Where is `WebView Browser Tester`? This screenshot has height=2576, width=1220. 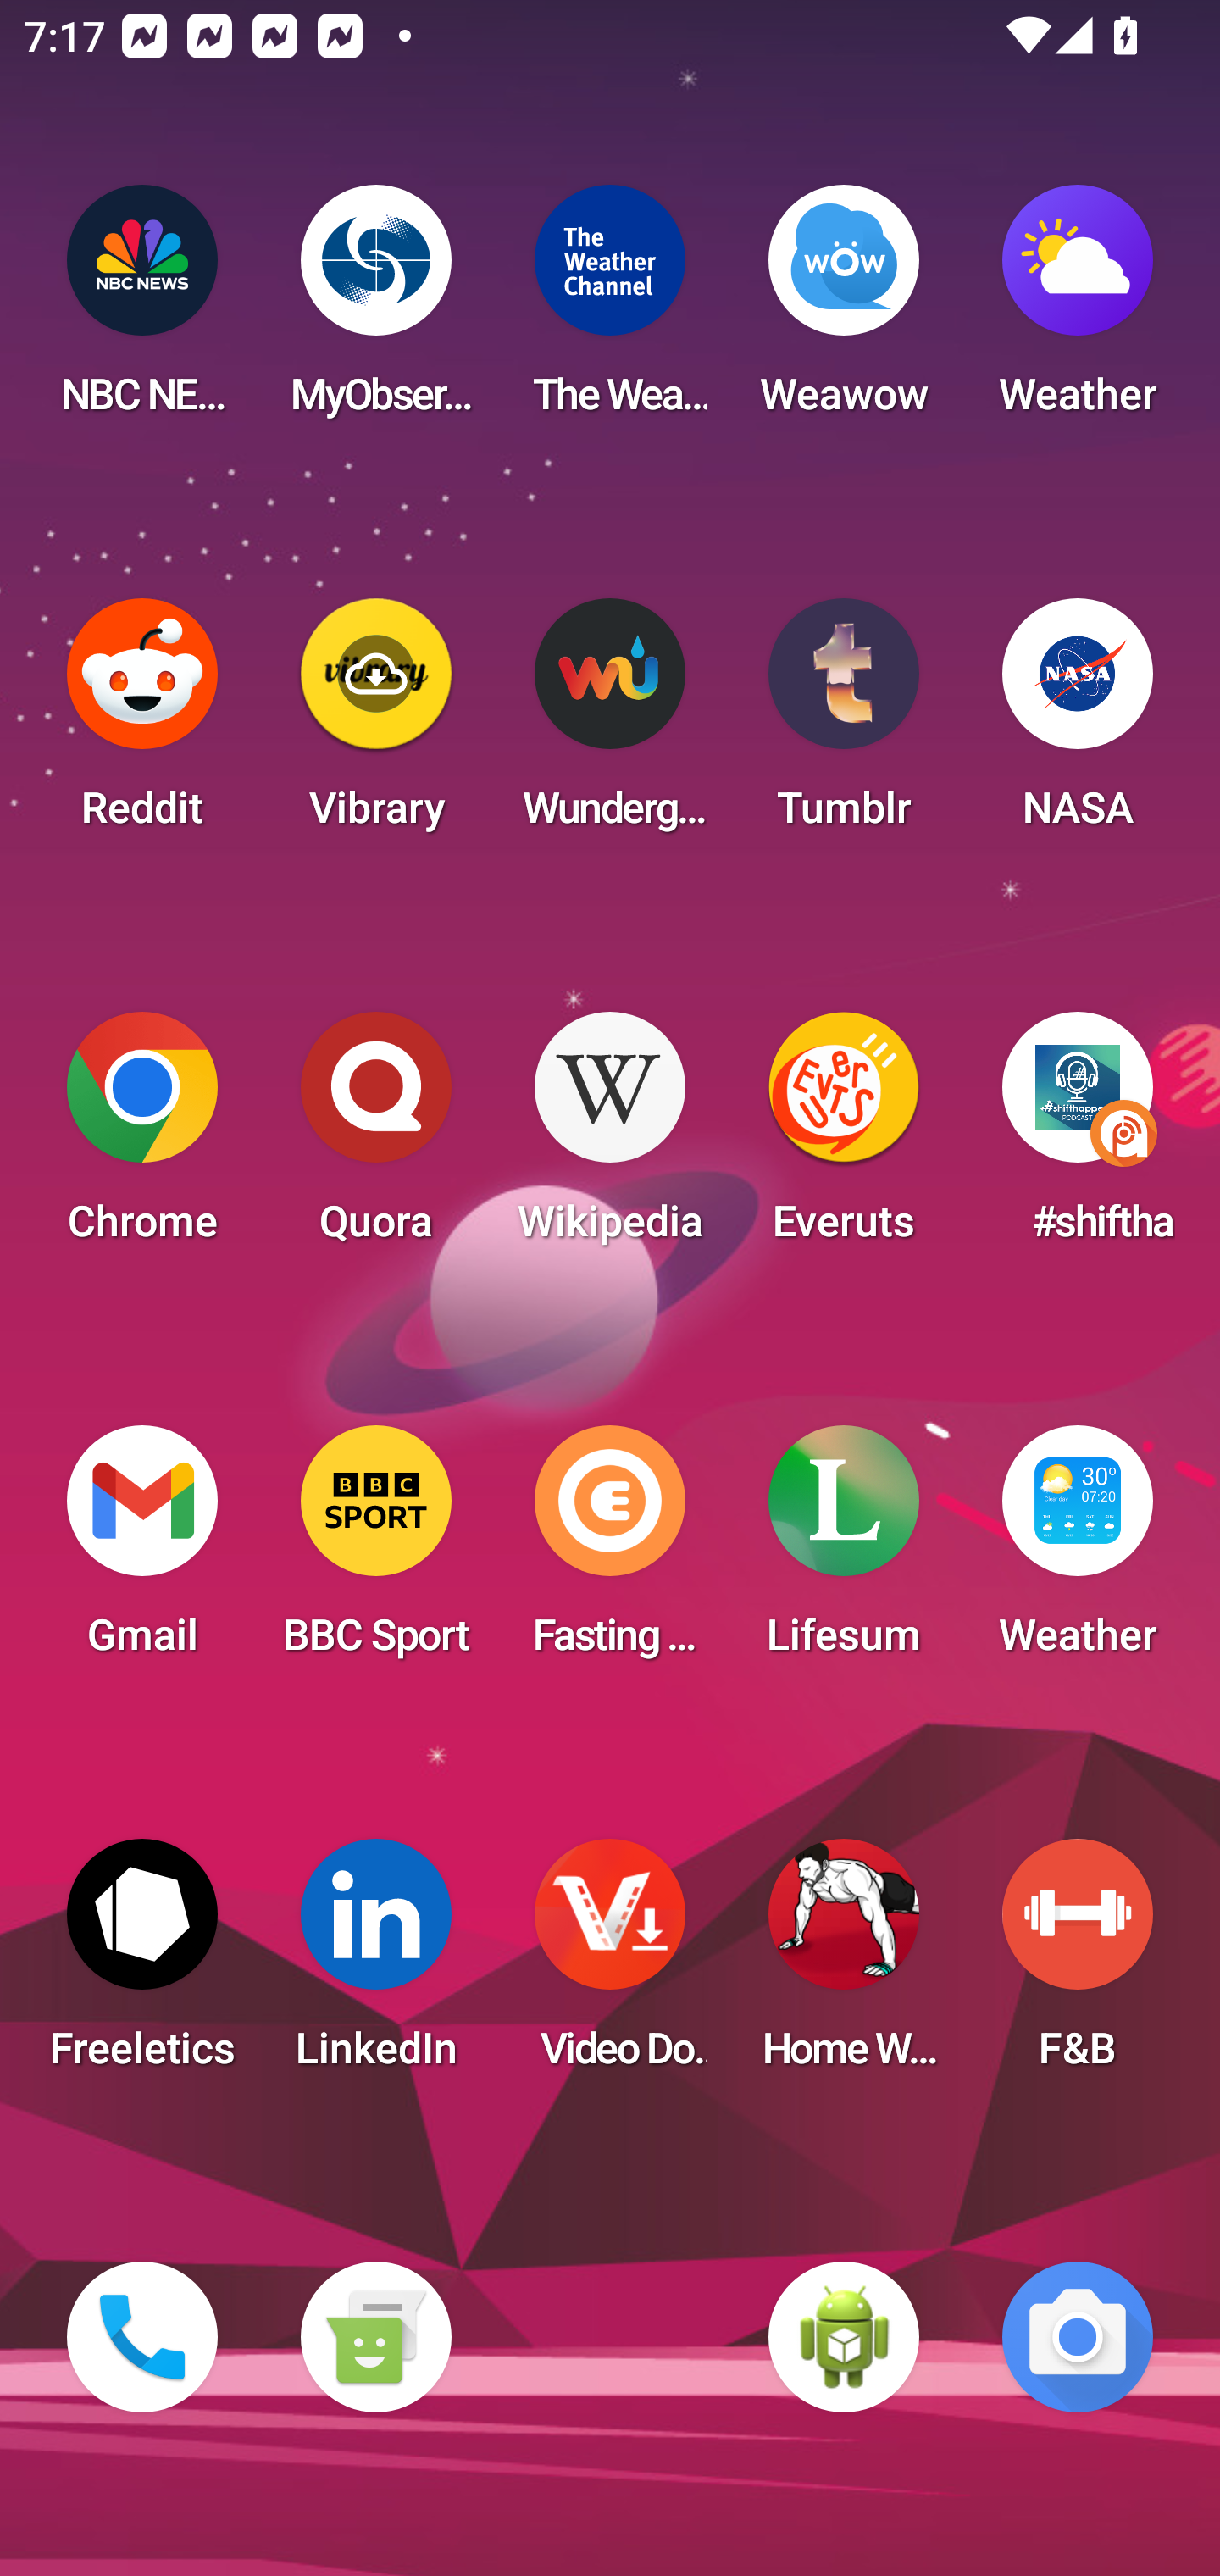
WebView Browser Tester is located at coordinates (844, 2337).